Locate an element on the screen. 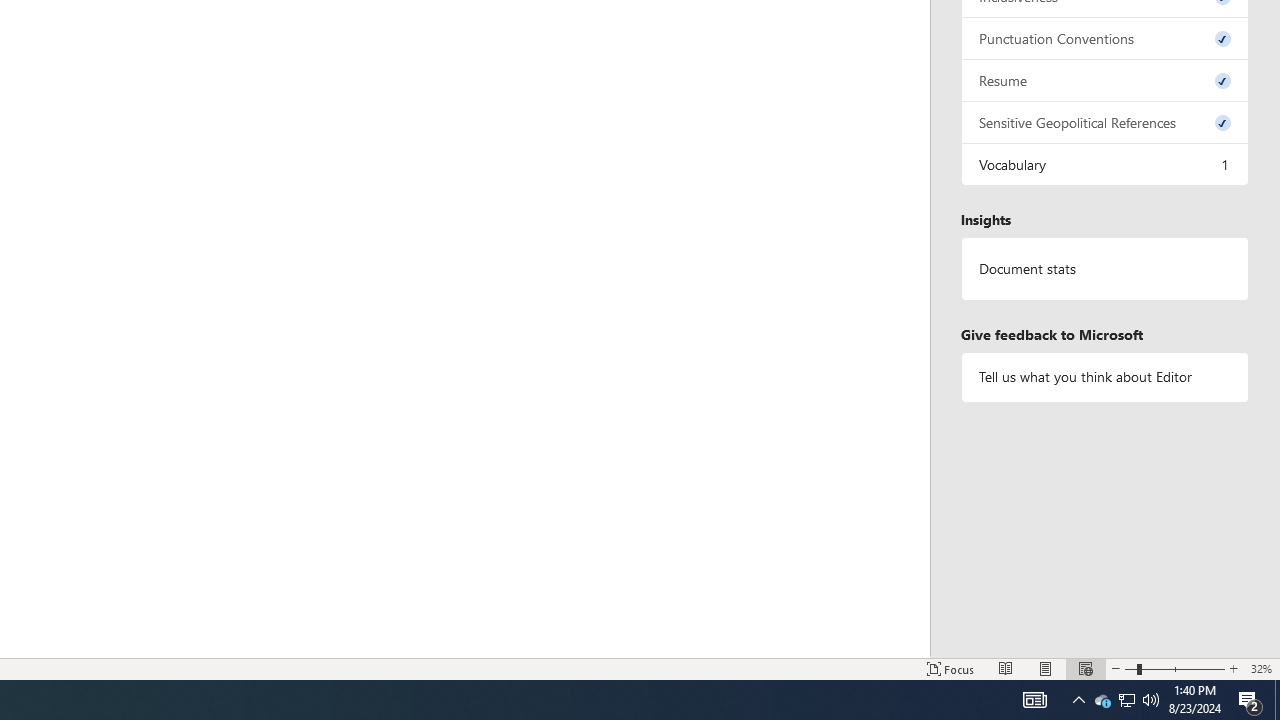 Image resolution: width=1280 pixels, height=720 pixels. Tell us what you think about Editor is located at coordinates (1105, 376).